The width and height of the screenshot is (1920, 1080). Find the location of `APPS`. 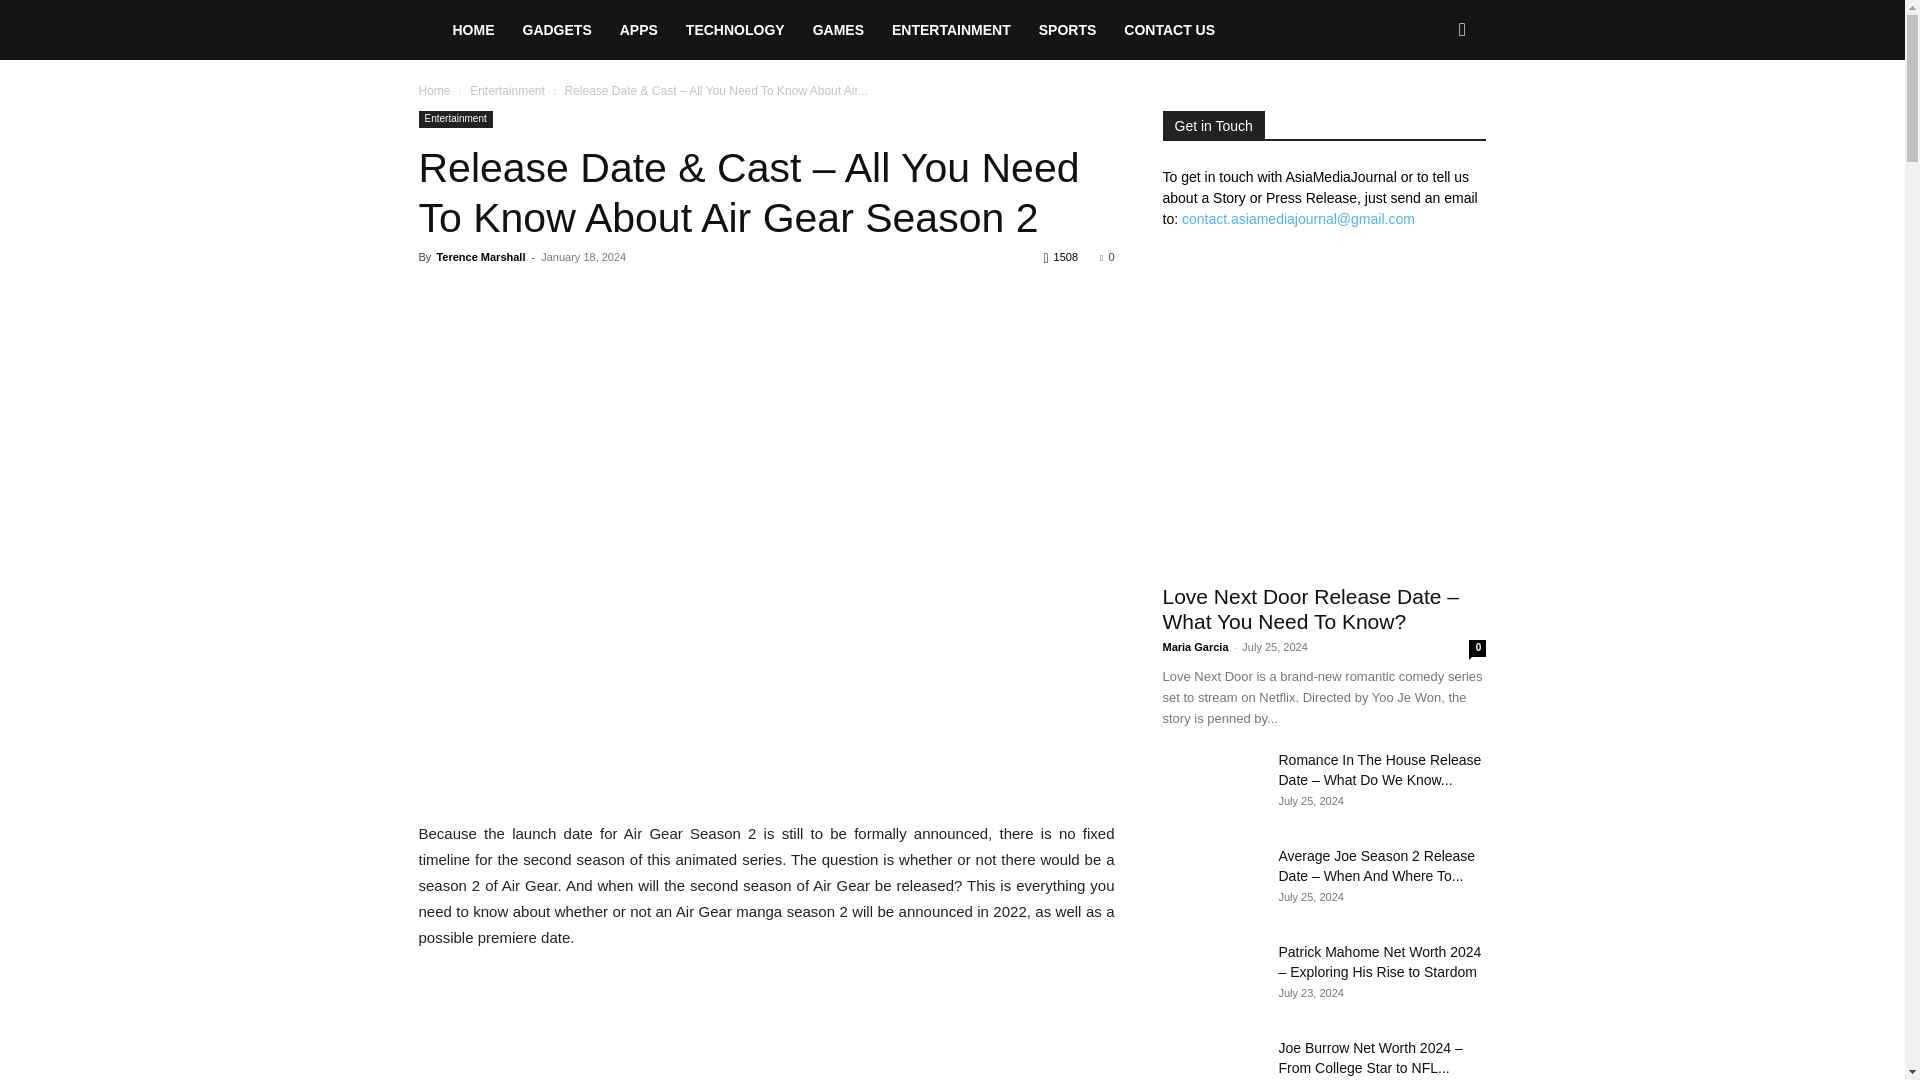

APPS is located at coordinates (639, 30).